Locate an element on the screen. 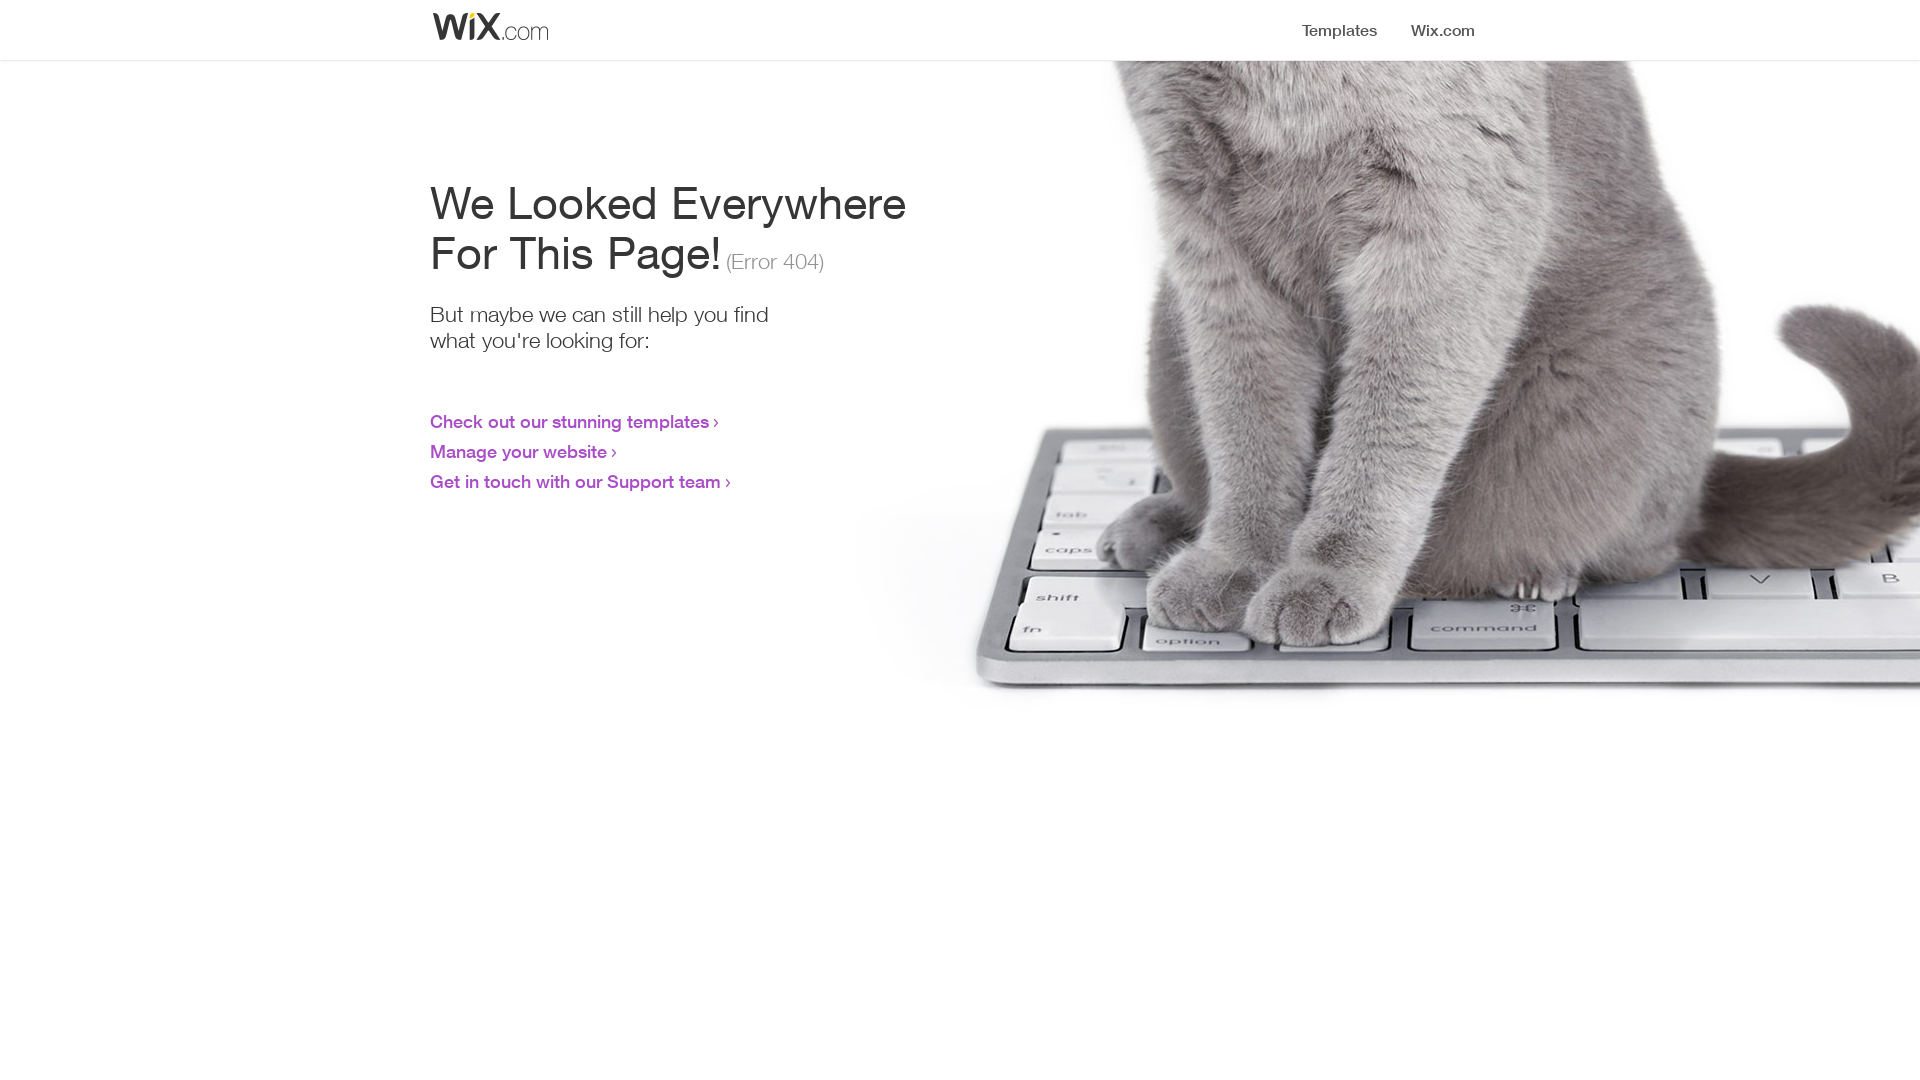 Image resolution: width=1920 pixels, height=1080 pixels. Check out our stunning templates is located at coordinates (570, 421).